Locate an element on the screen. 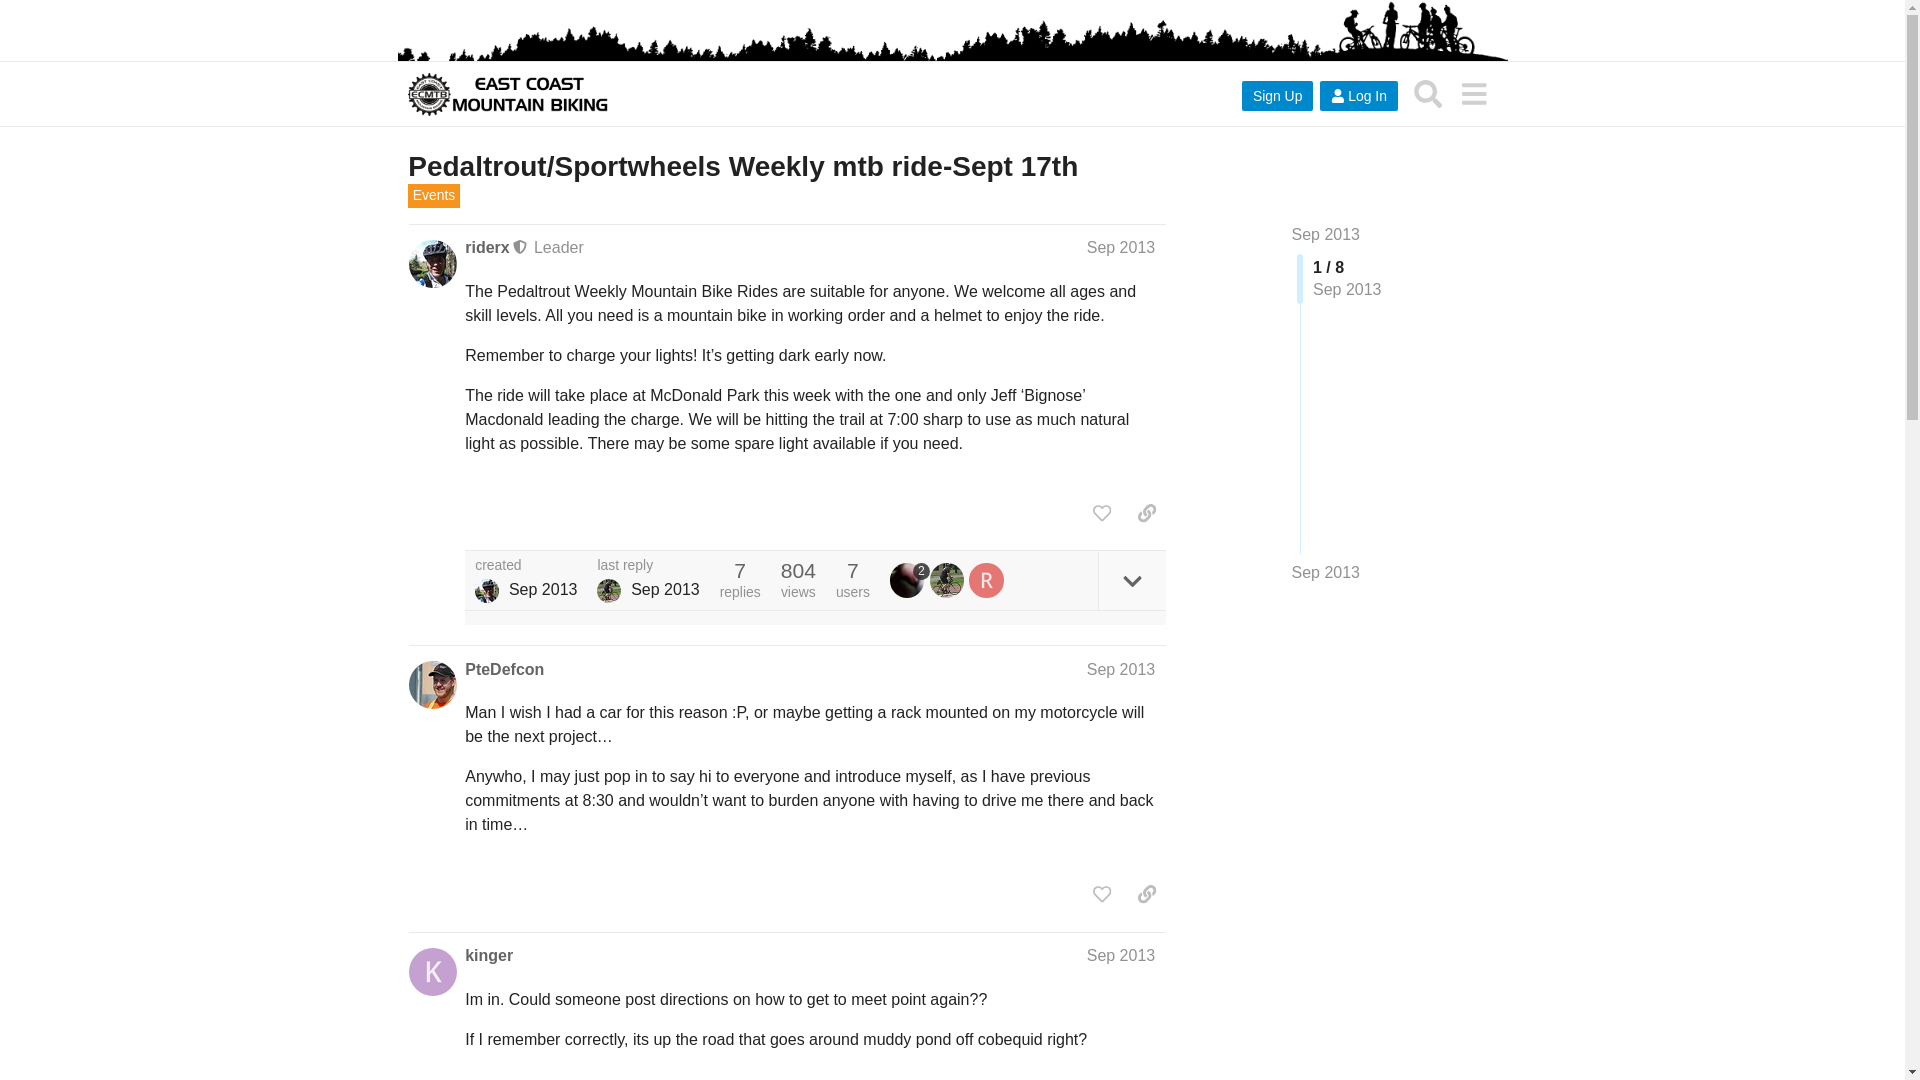 The image size is (1920, 1080). Sep 2013 is located at coordinates (1120, 669).